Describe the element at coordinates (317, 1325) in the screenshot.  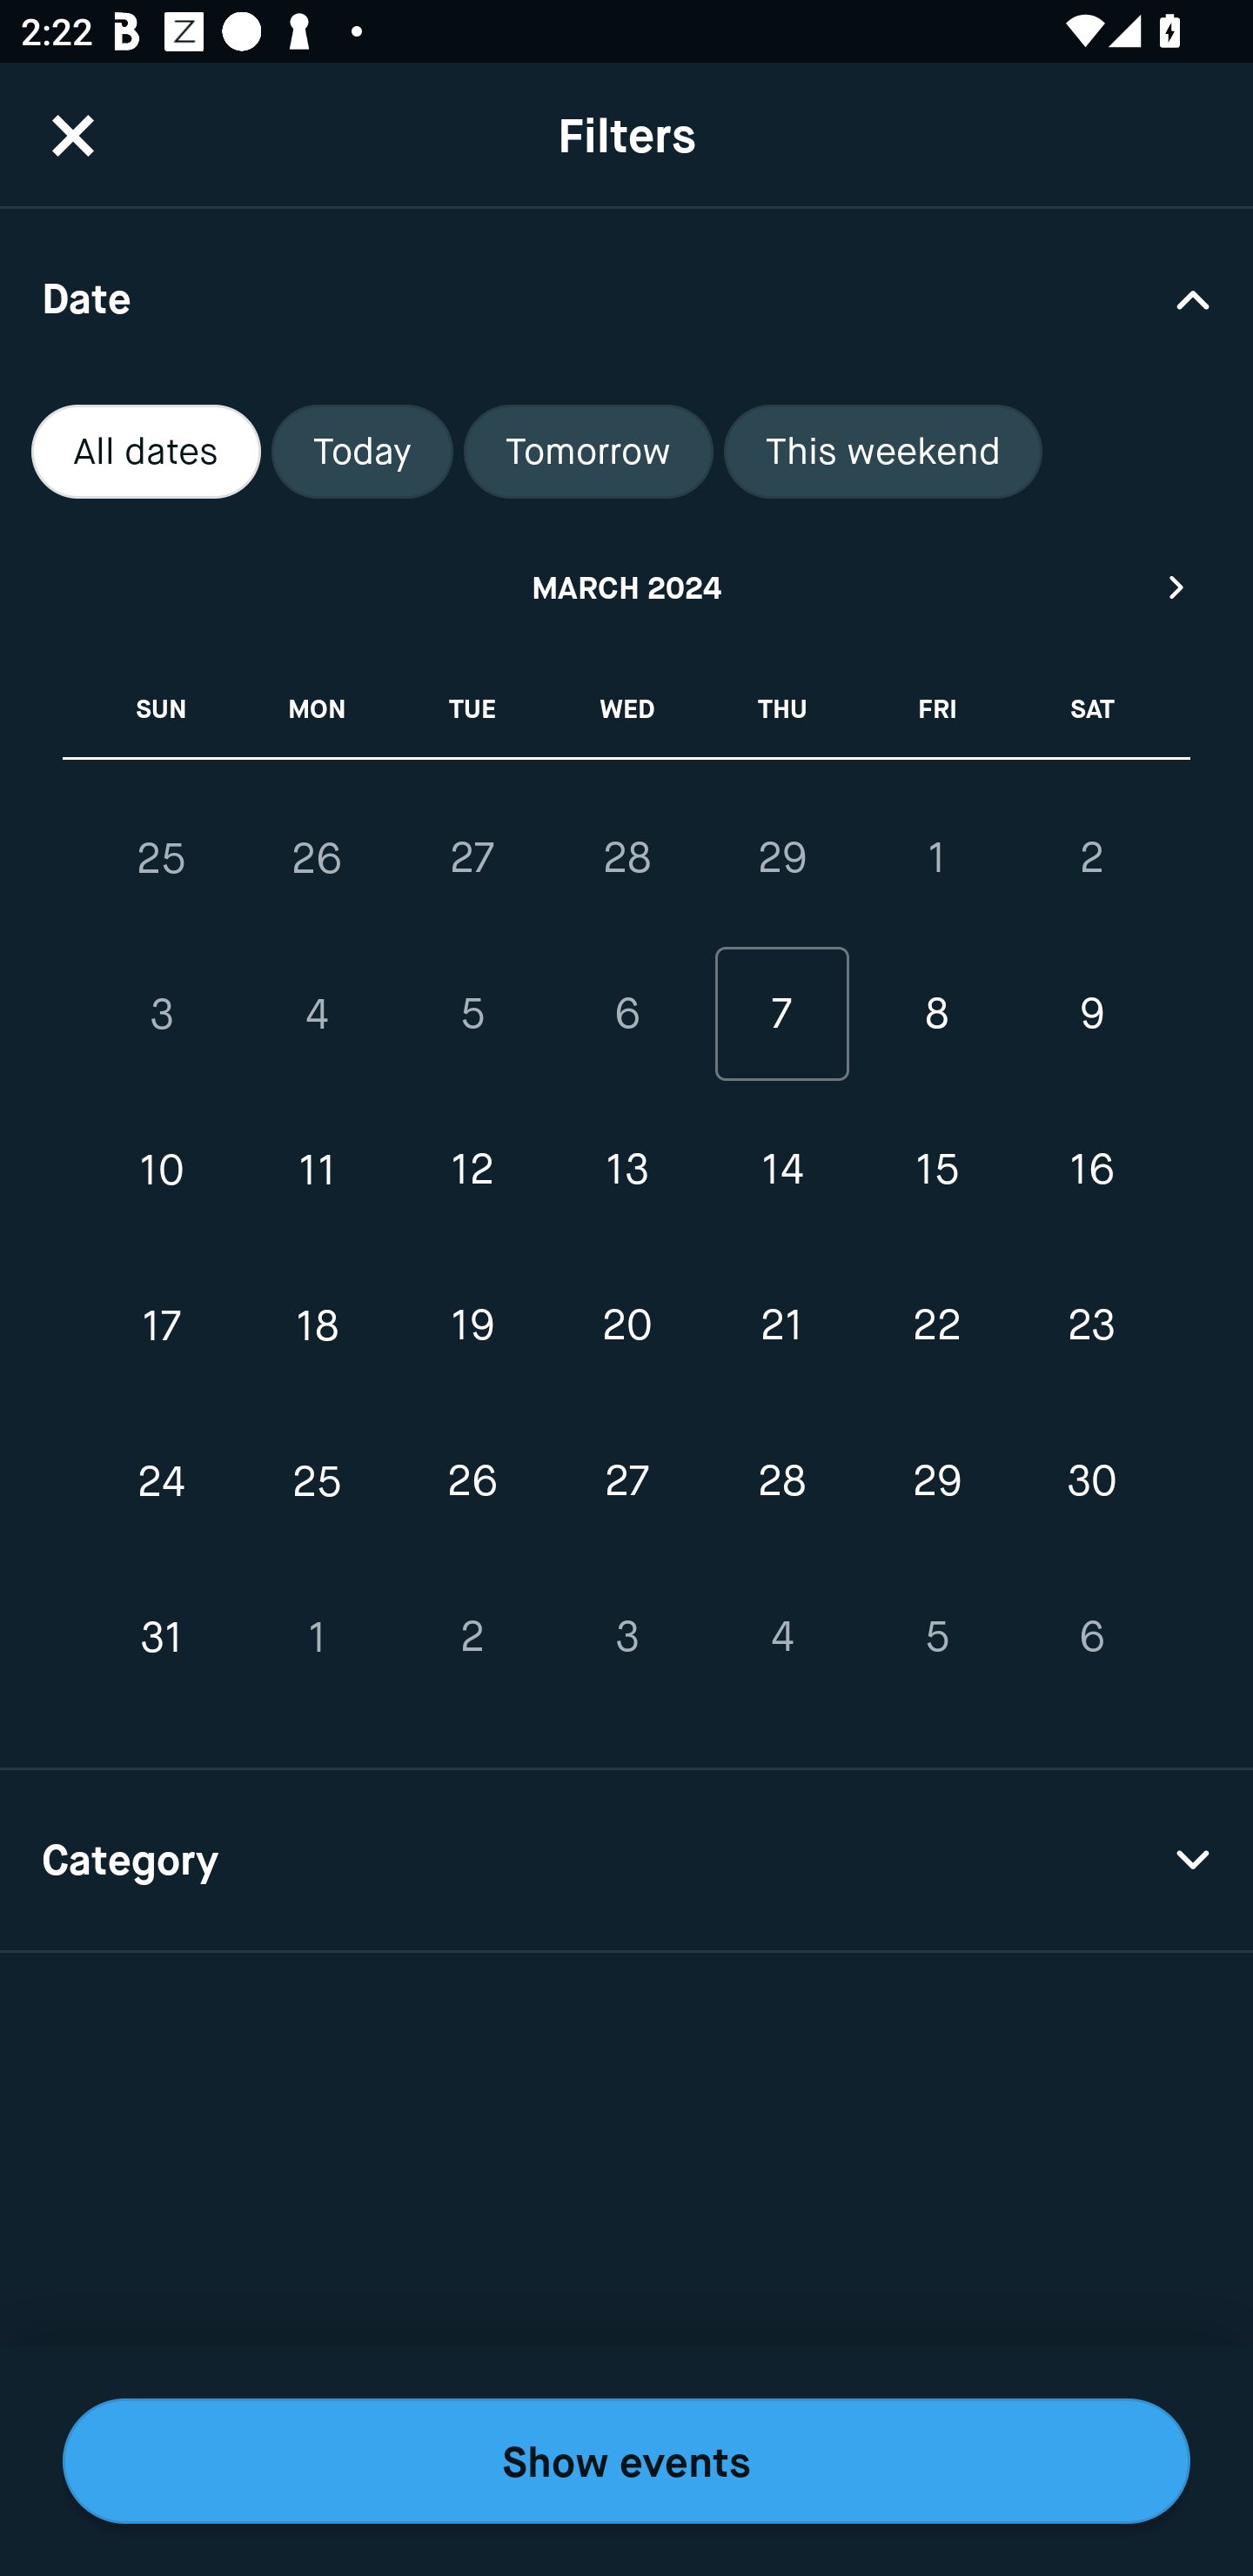
I see `18` at that location.